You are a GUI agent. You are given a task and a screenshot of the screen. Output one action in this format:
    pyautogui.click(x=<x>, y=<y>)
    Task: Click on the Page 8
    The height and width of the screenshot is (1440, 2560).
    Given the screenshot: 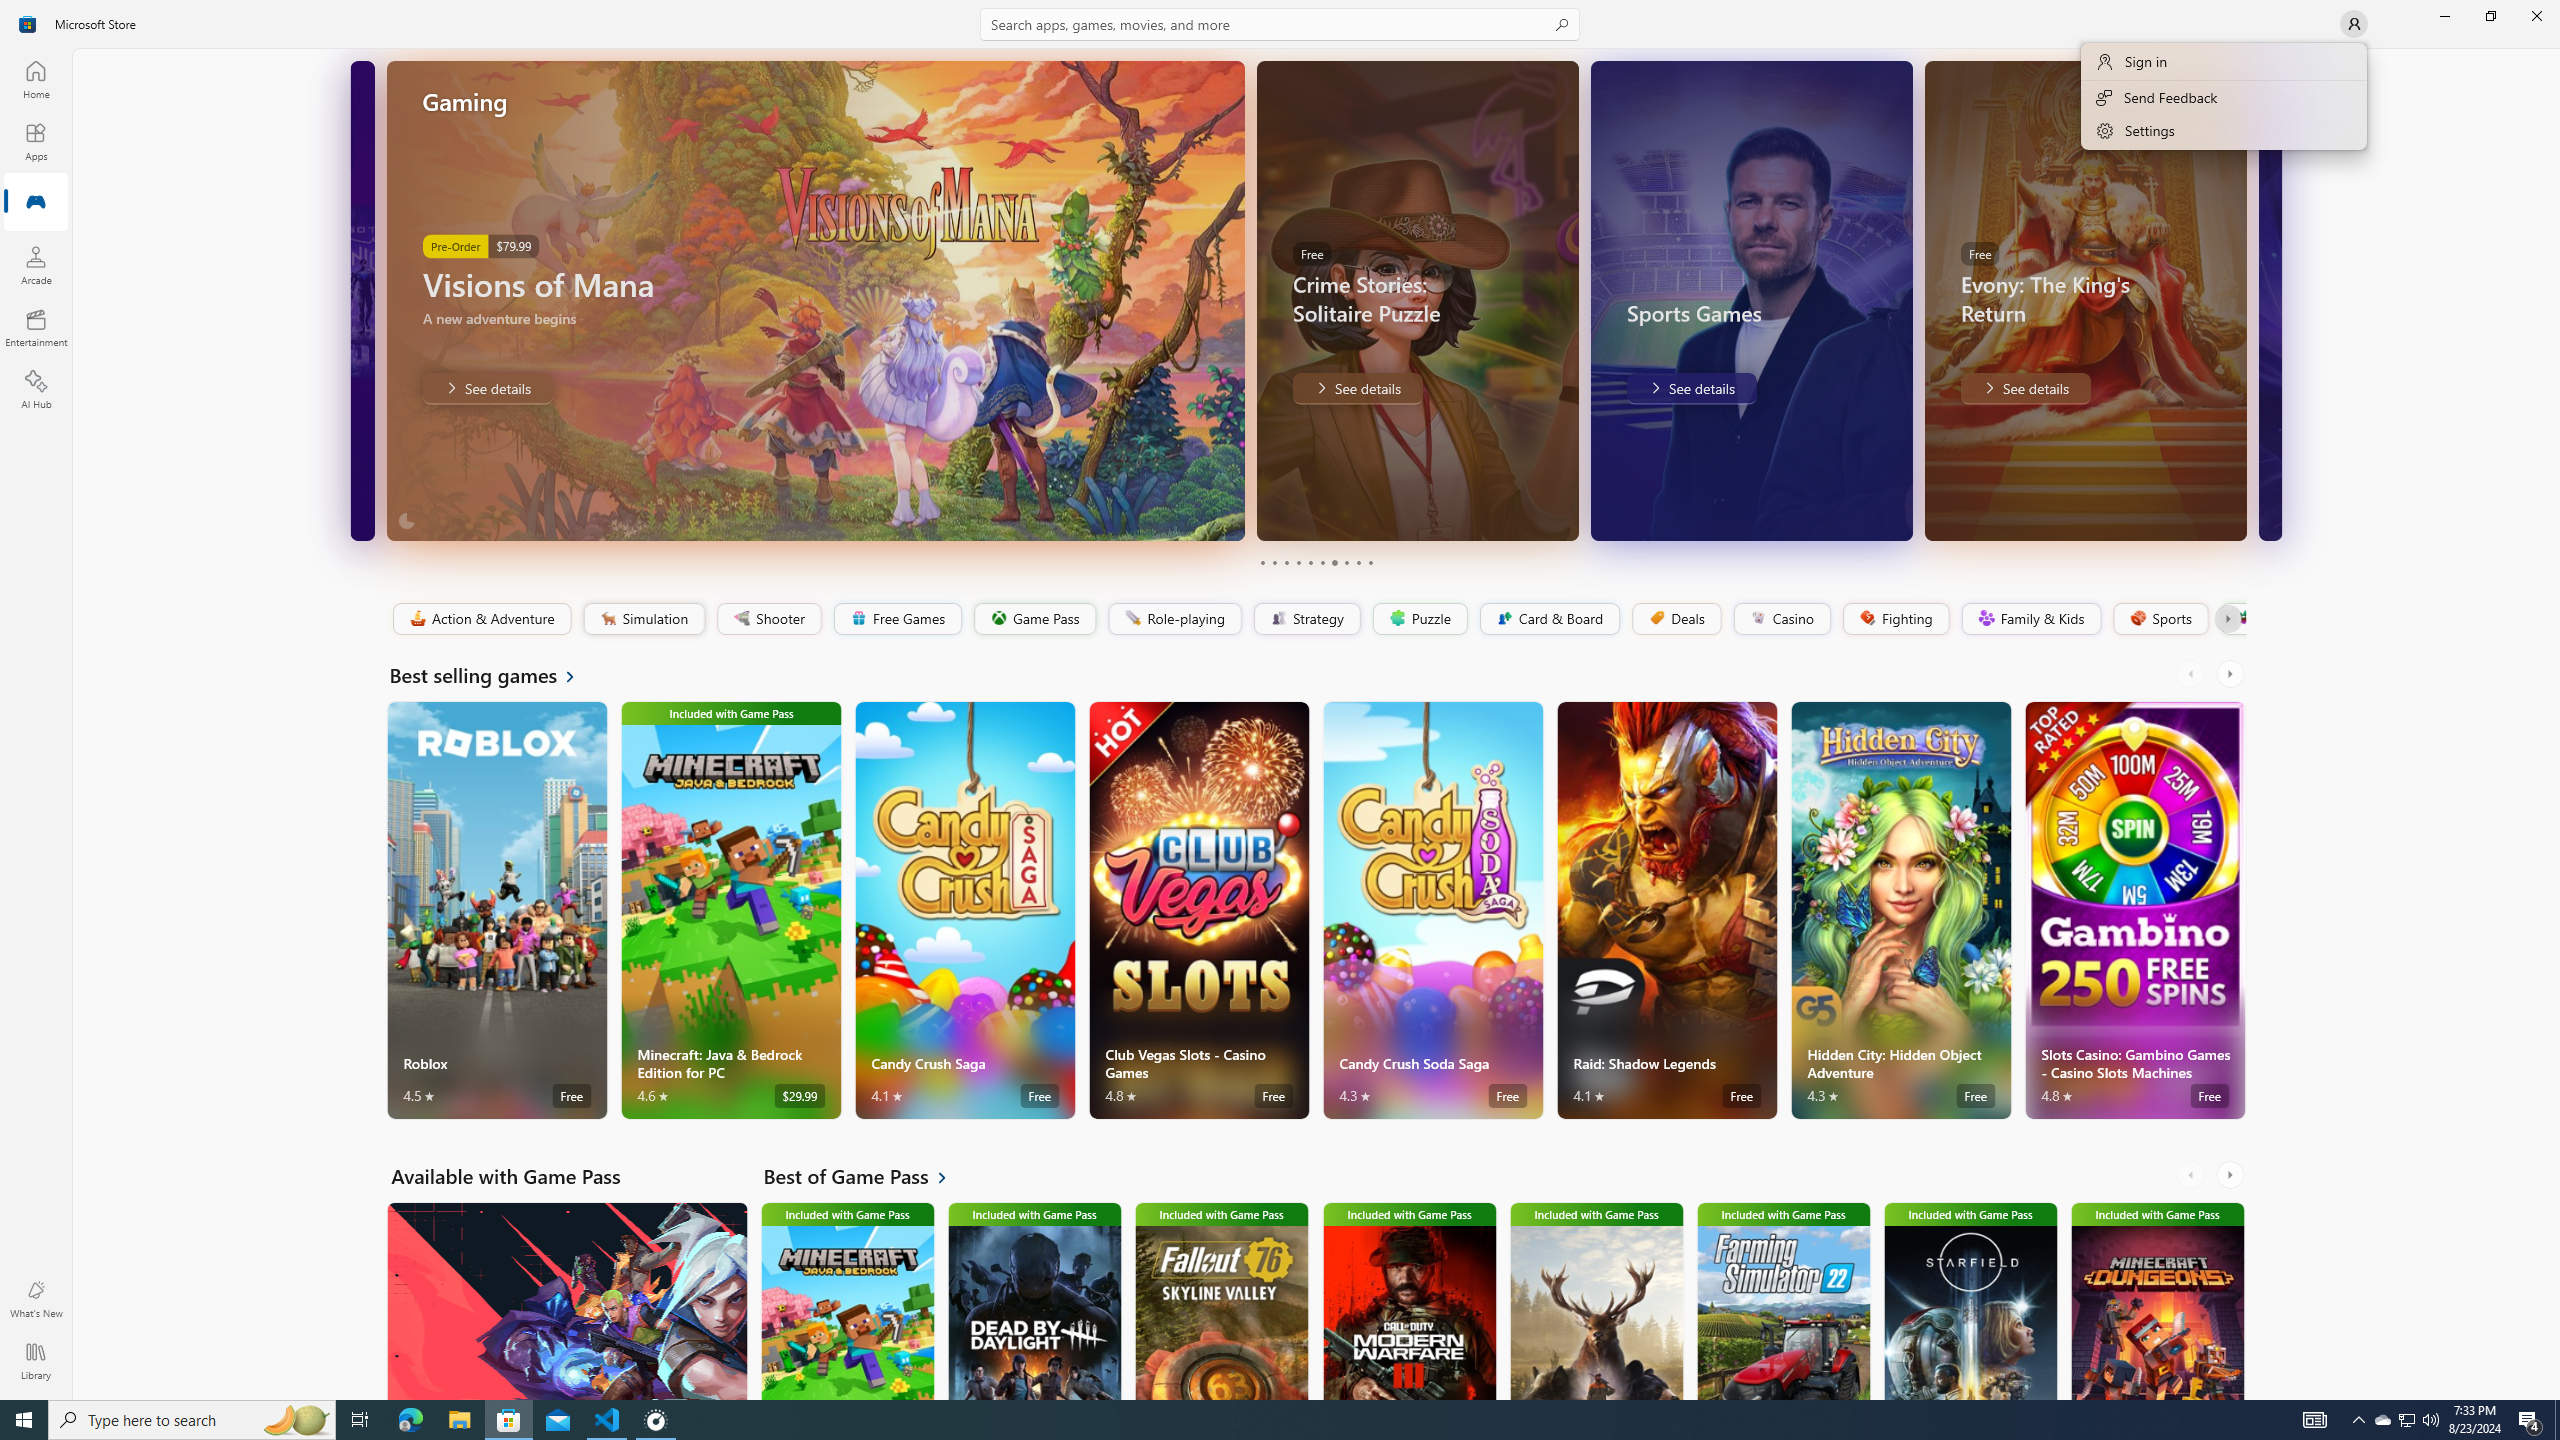 What is the action you would take?
    pyautogui.click(x=1344, y=562)
    